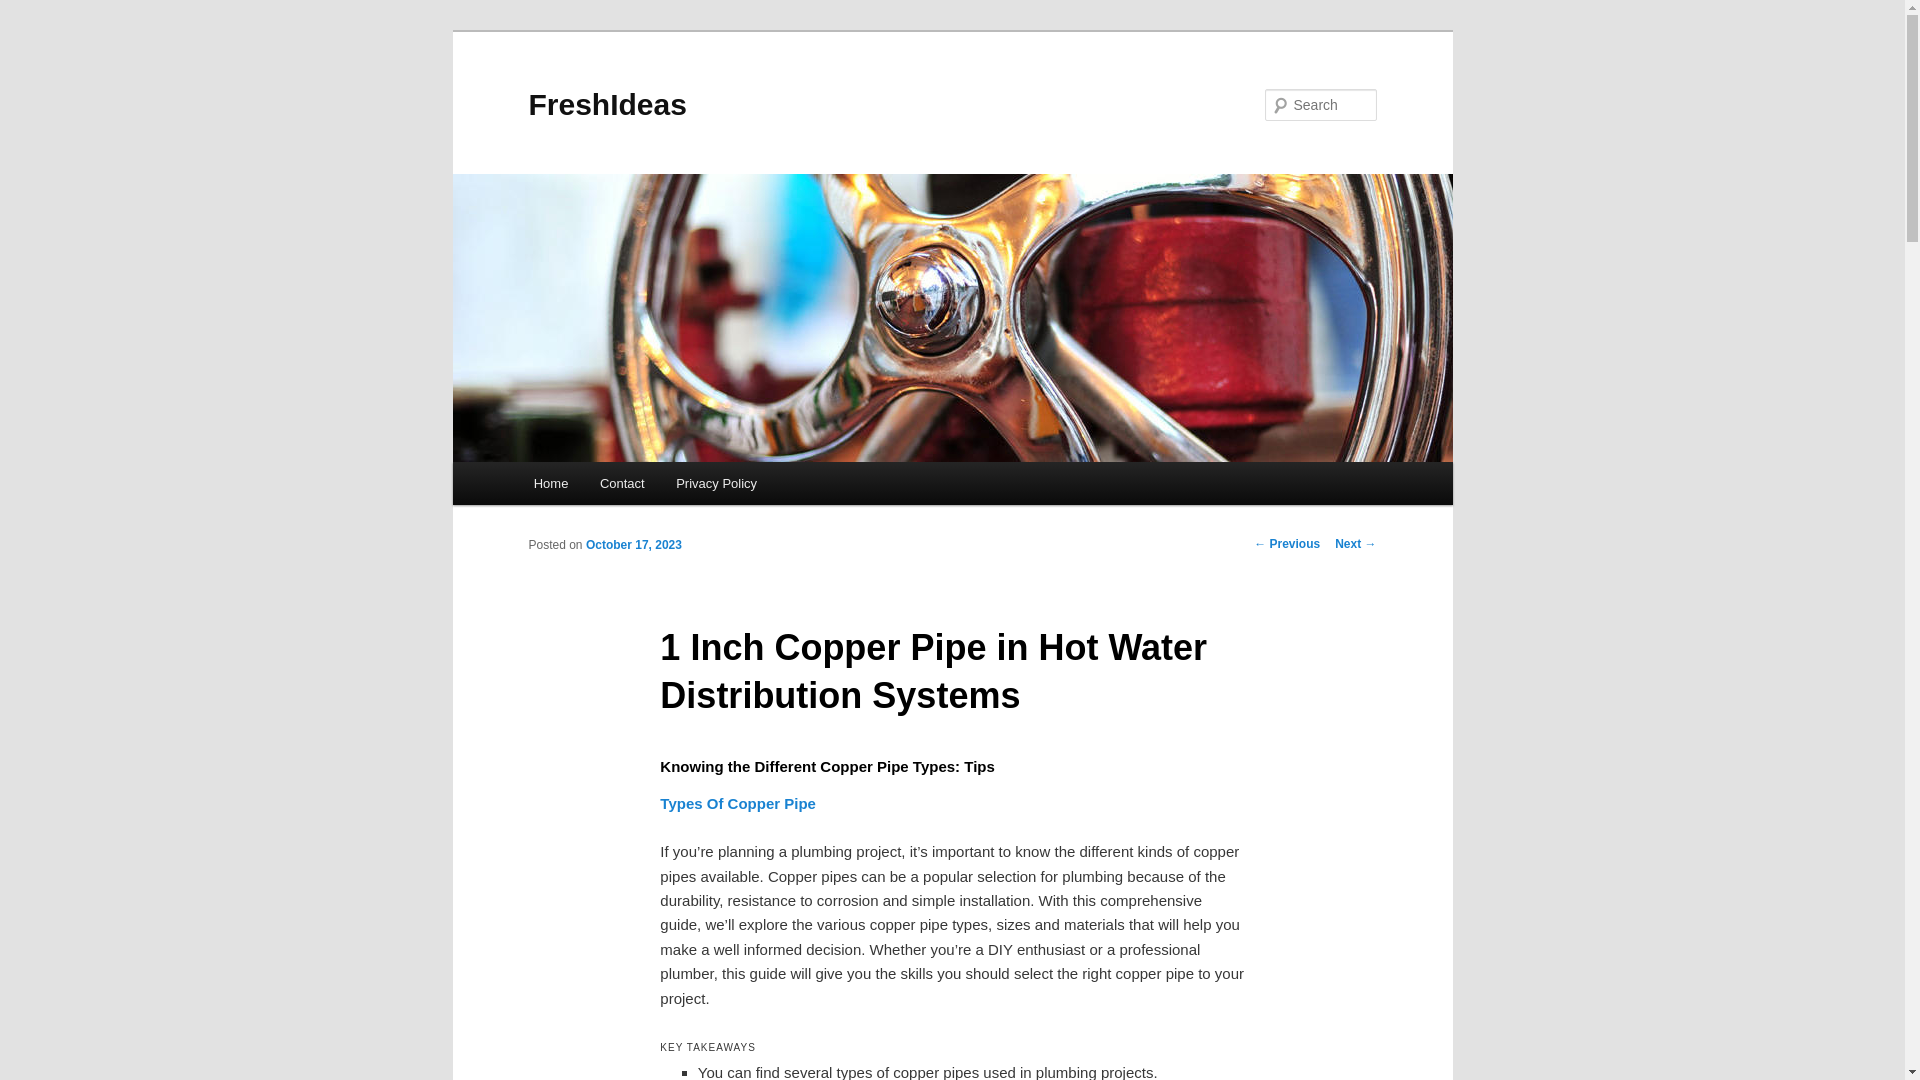  What do you see at coordinates (32, 11) in the screenshot?
I see `Search` at bounding box center [32, 11].